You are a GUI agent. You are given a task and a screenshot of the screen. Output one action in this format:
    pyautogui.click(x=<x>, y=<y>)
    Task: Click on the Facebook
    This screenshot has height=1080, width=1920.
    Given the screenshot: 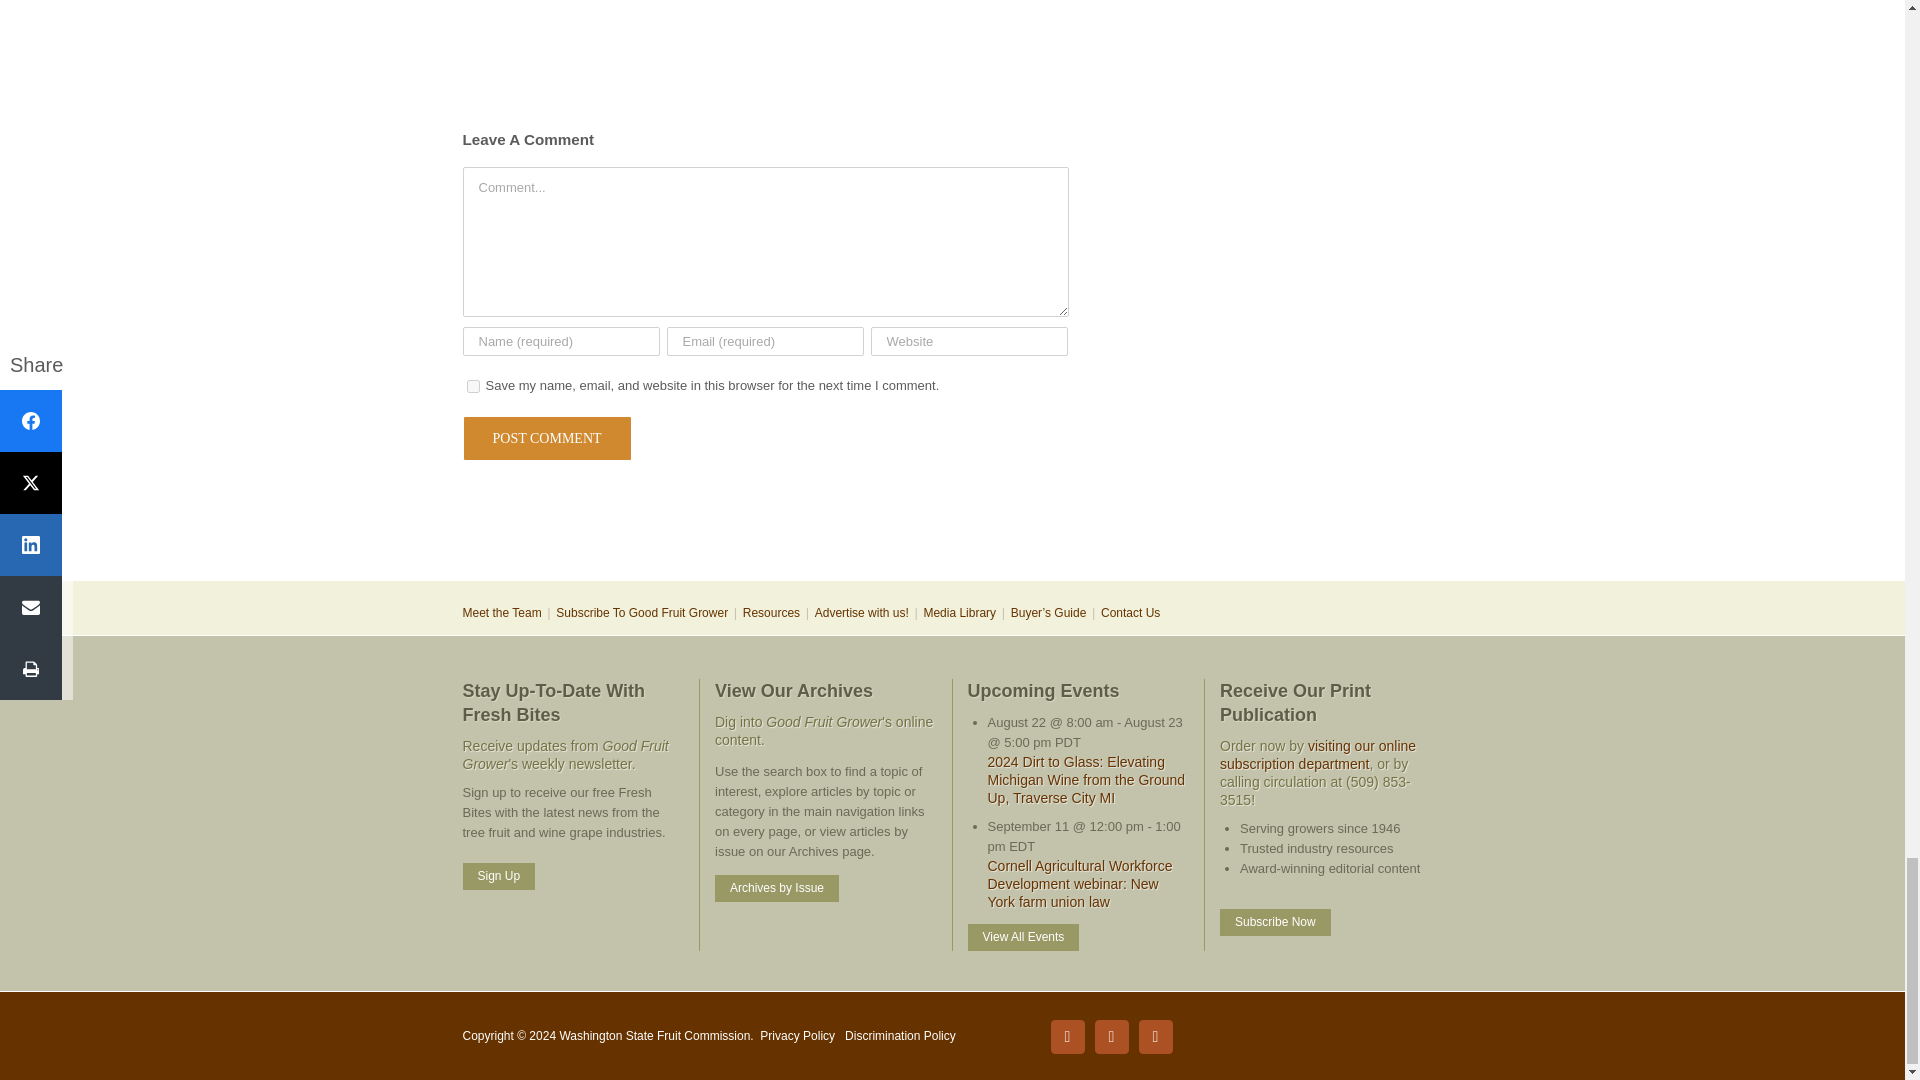 What is the action you would take?
    pyautogui.click(x=1067, y=1036)
    